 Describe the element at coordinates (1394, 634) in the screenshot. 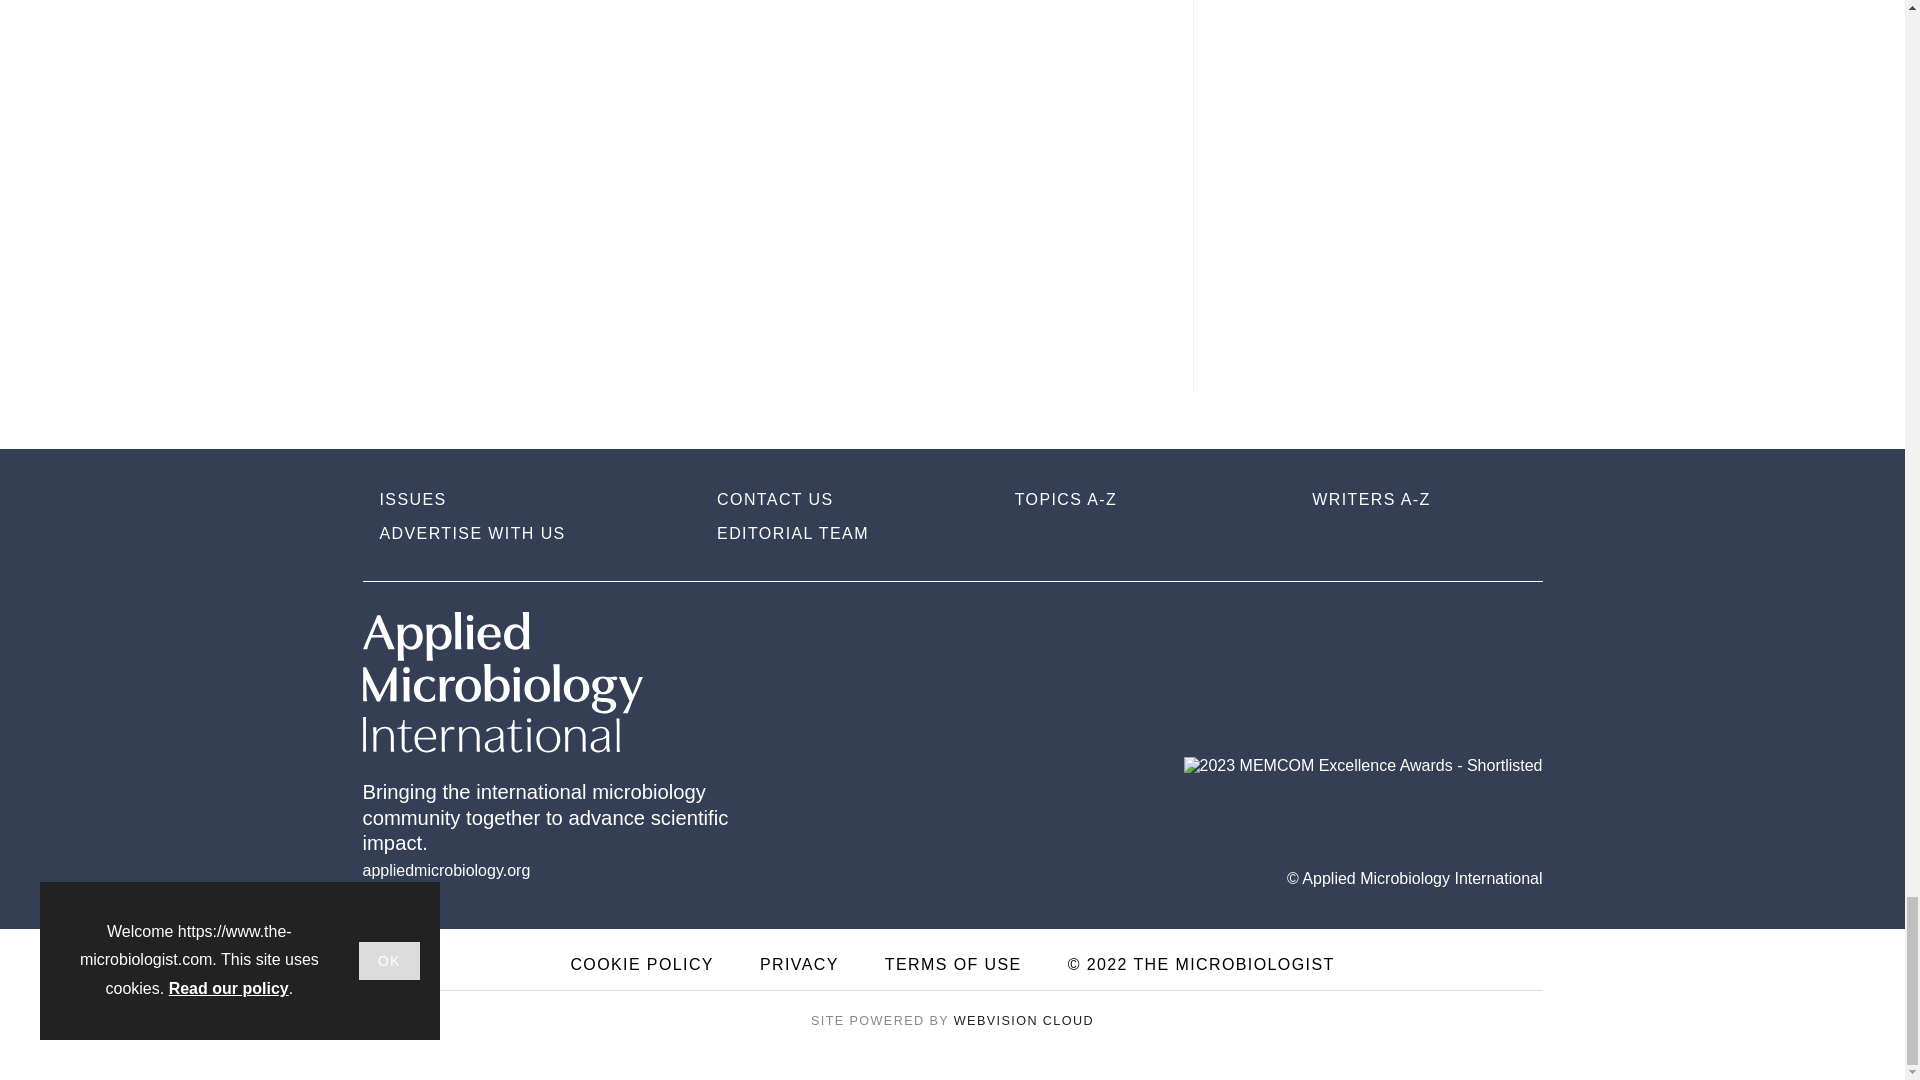

I see `Connect with us on Linked in` at that location.